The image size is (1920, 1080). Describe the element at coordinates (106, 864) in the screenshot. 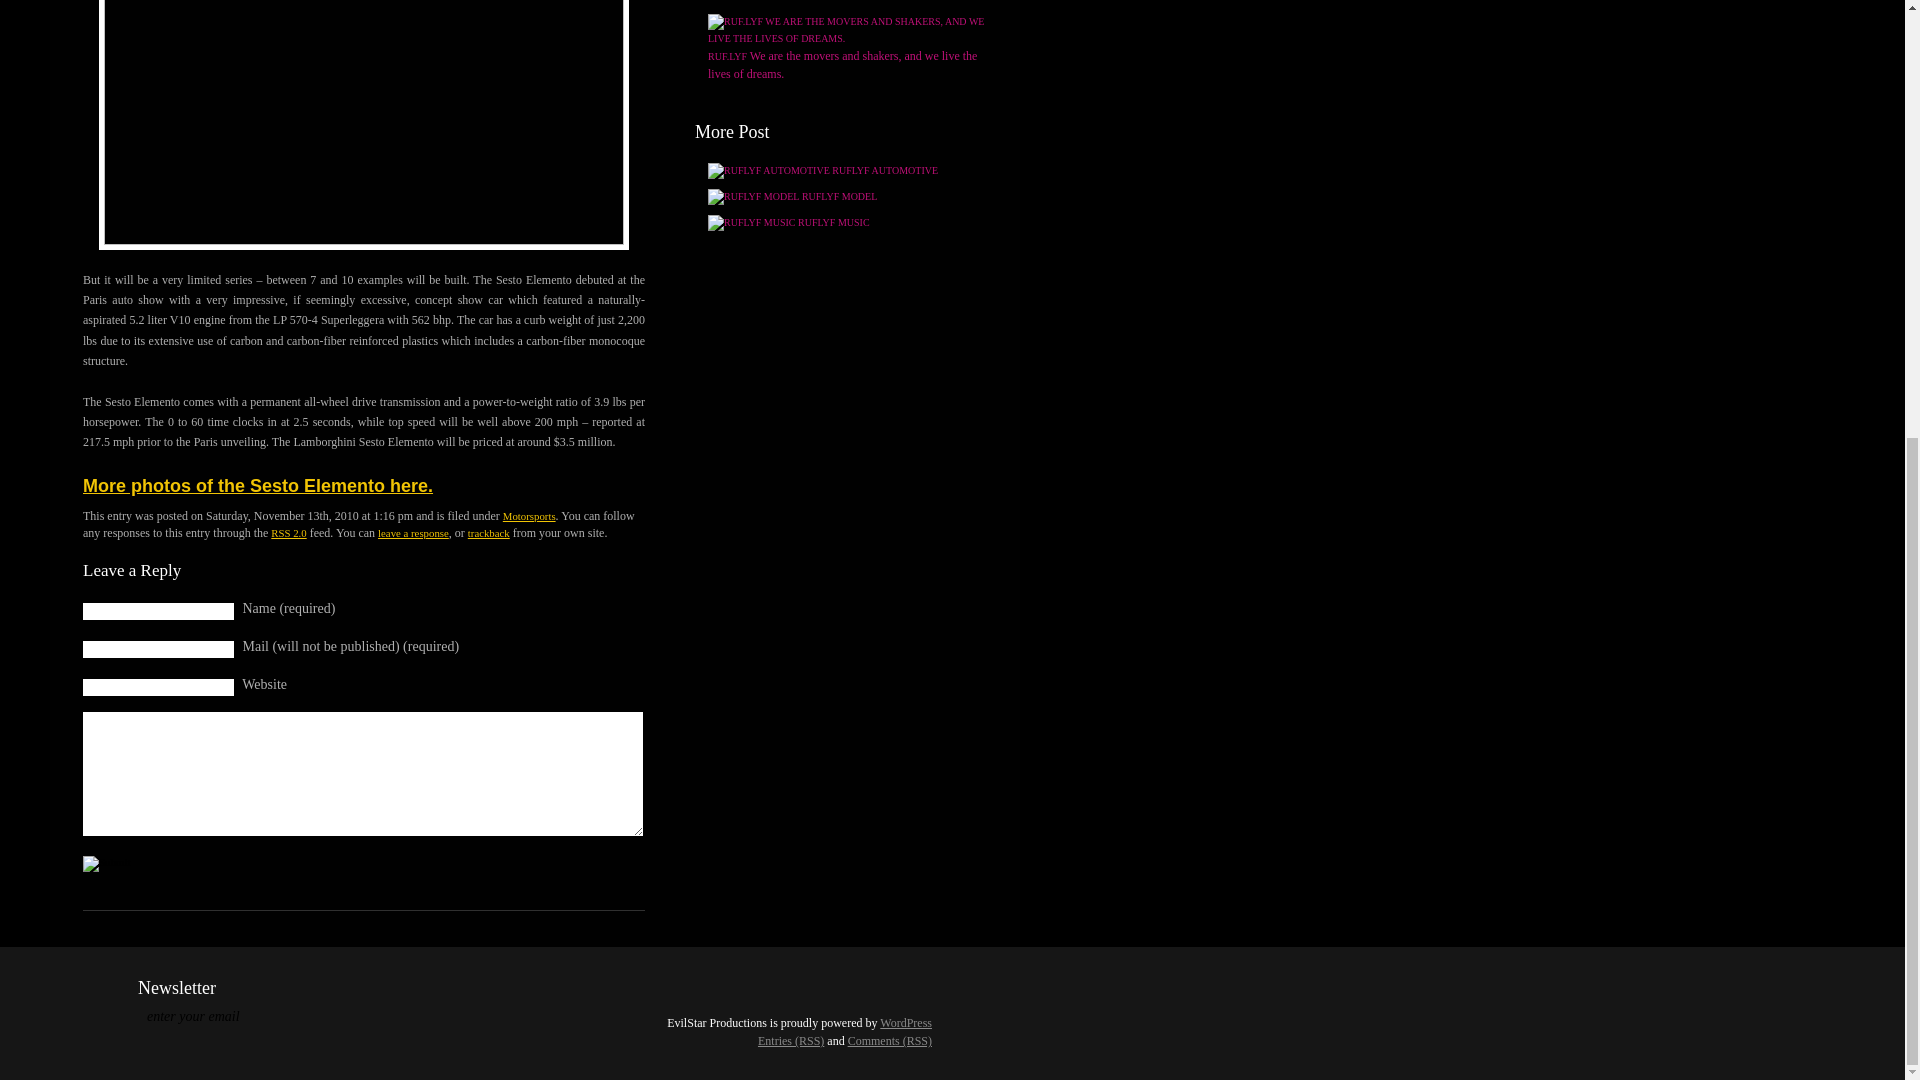

I see `Submit` at that location.